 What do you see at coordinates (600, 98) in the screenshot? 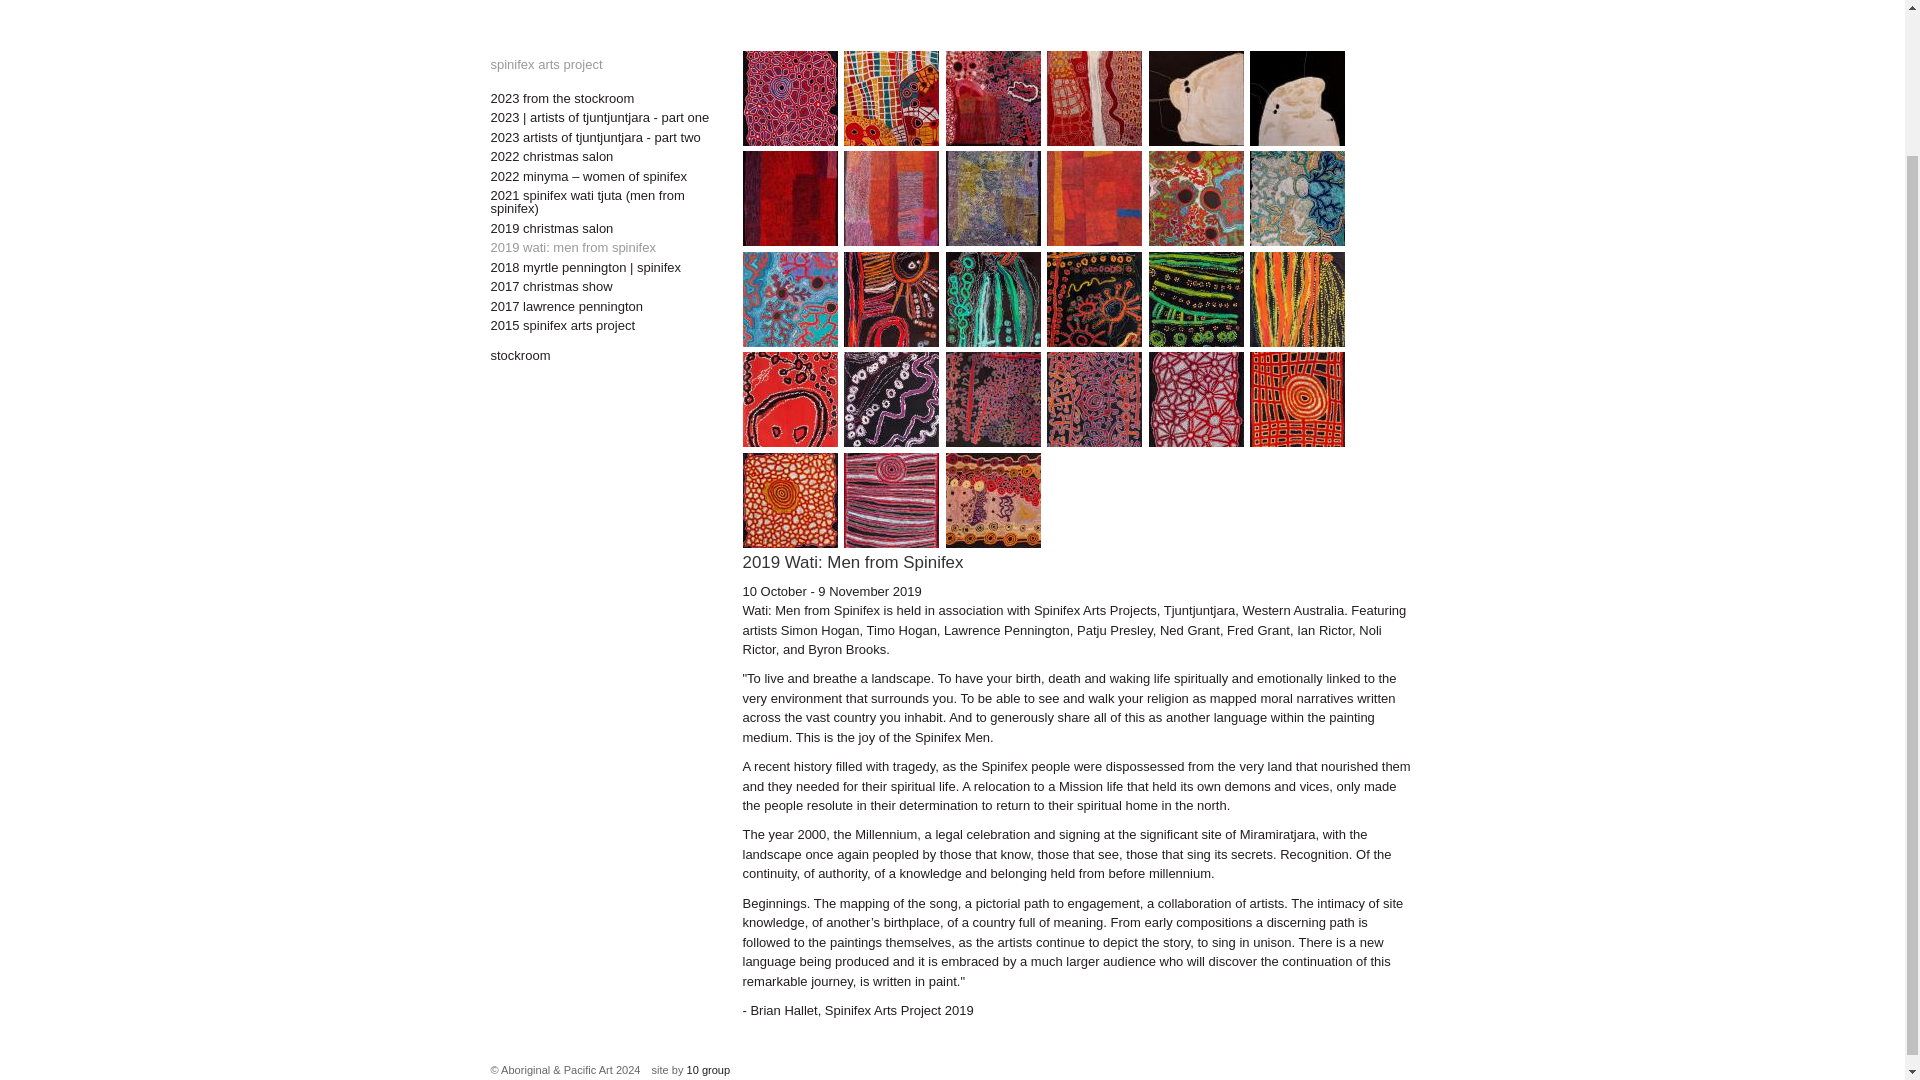
I see `2023 from the stockroom` at bounding box center [600, 98].